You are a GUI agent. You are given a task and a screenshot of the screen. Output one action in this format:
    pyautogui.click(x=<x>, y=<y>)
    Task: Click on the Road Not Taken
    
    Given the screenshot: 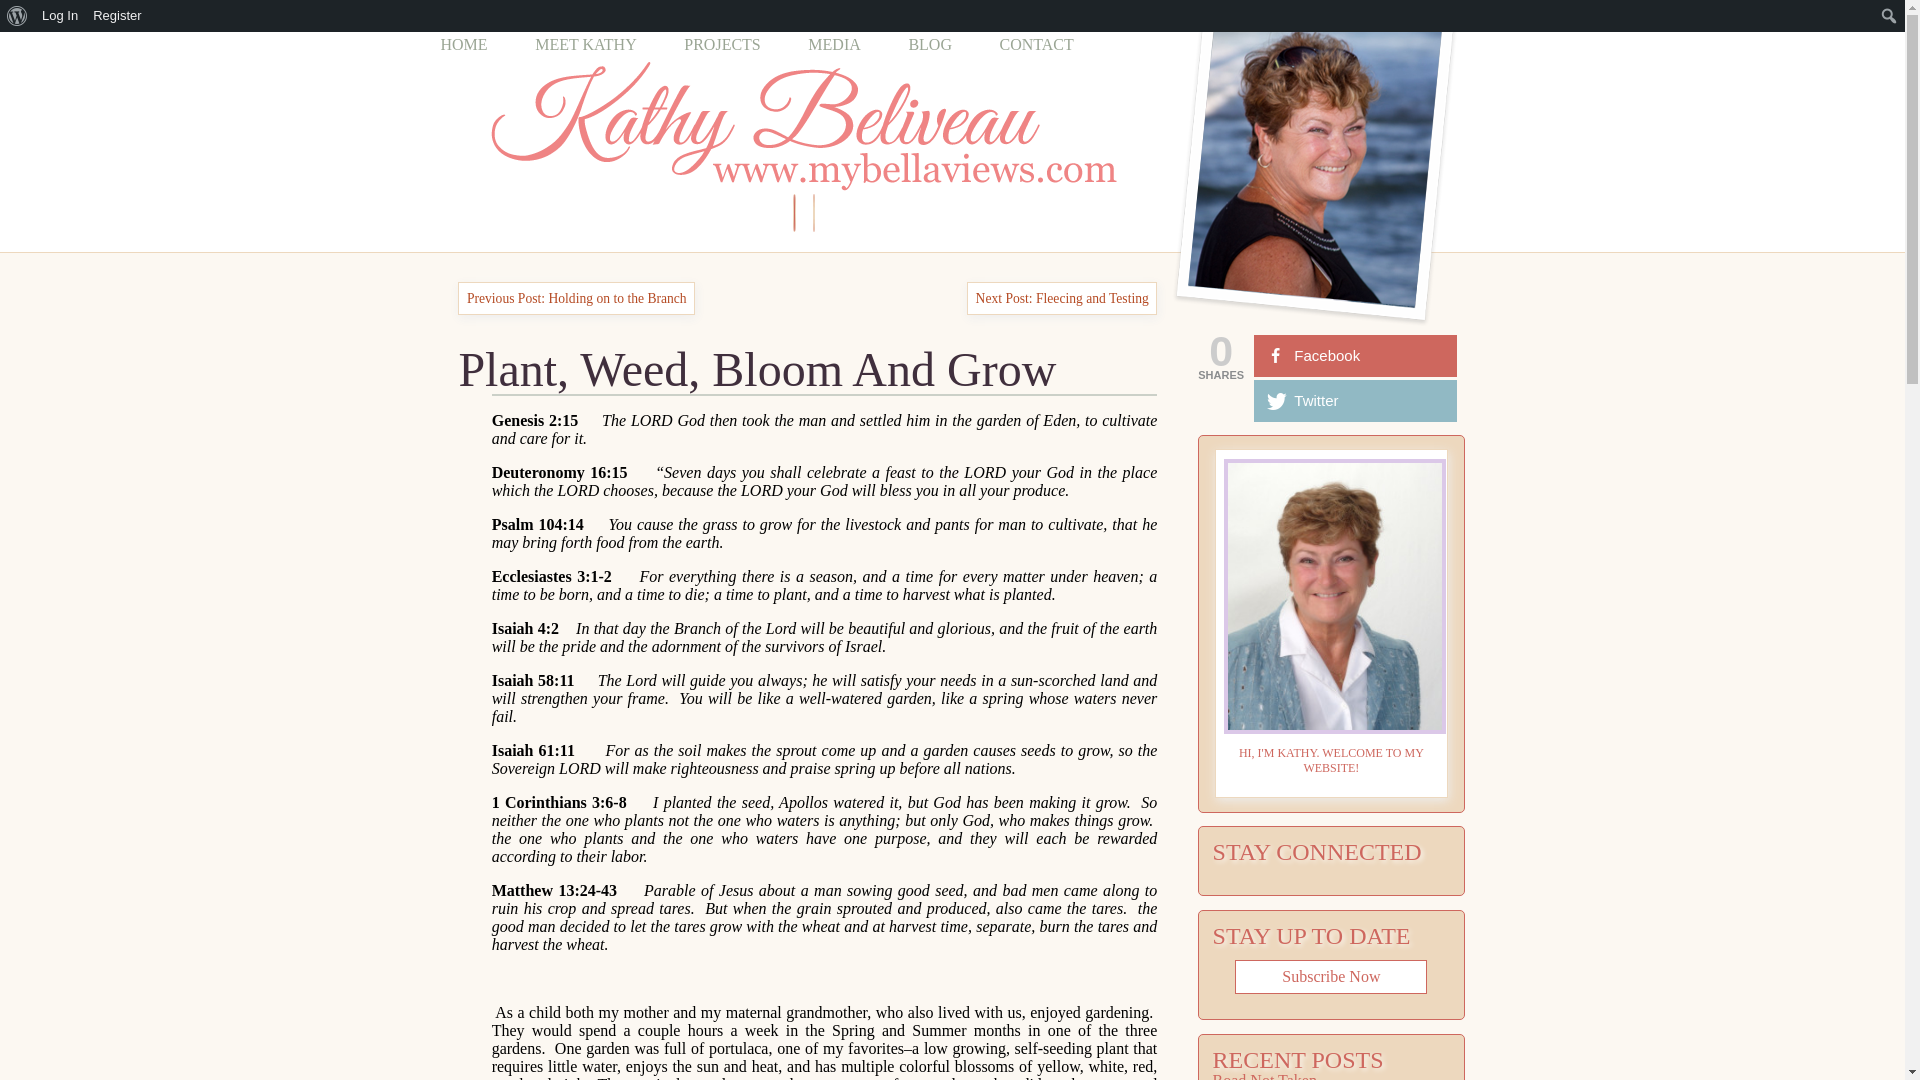 What is the action you would take?
    pyautogui.click(x=1265, y=1076)
    